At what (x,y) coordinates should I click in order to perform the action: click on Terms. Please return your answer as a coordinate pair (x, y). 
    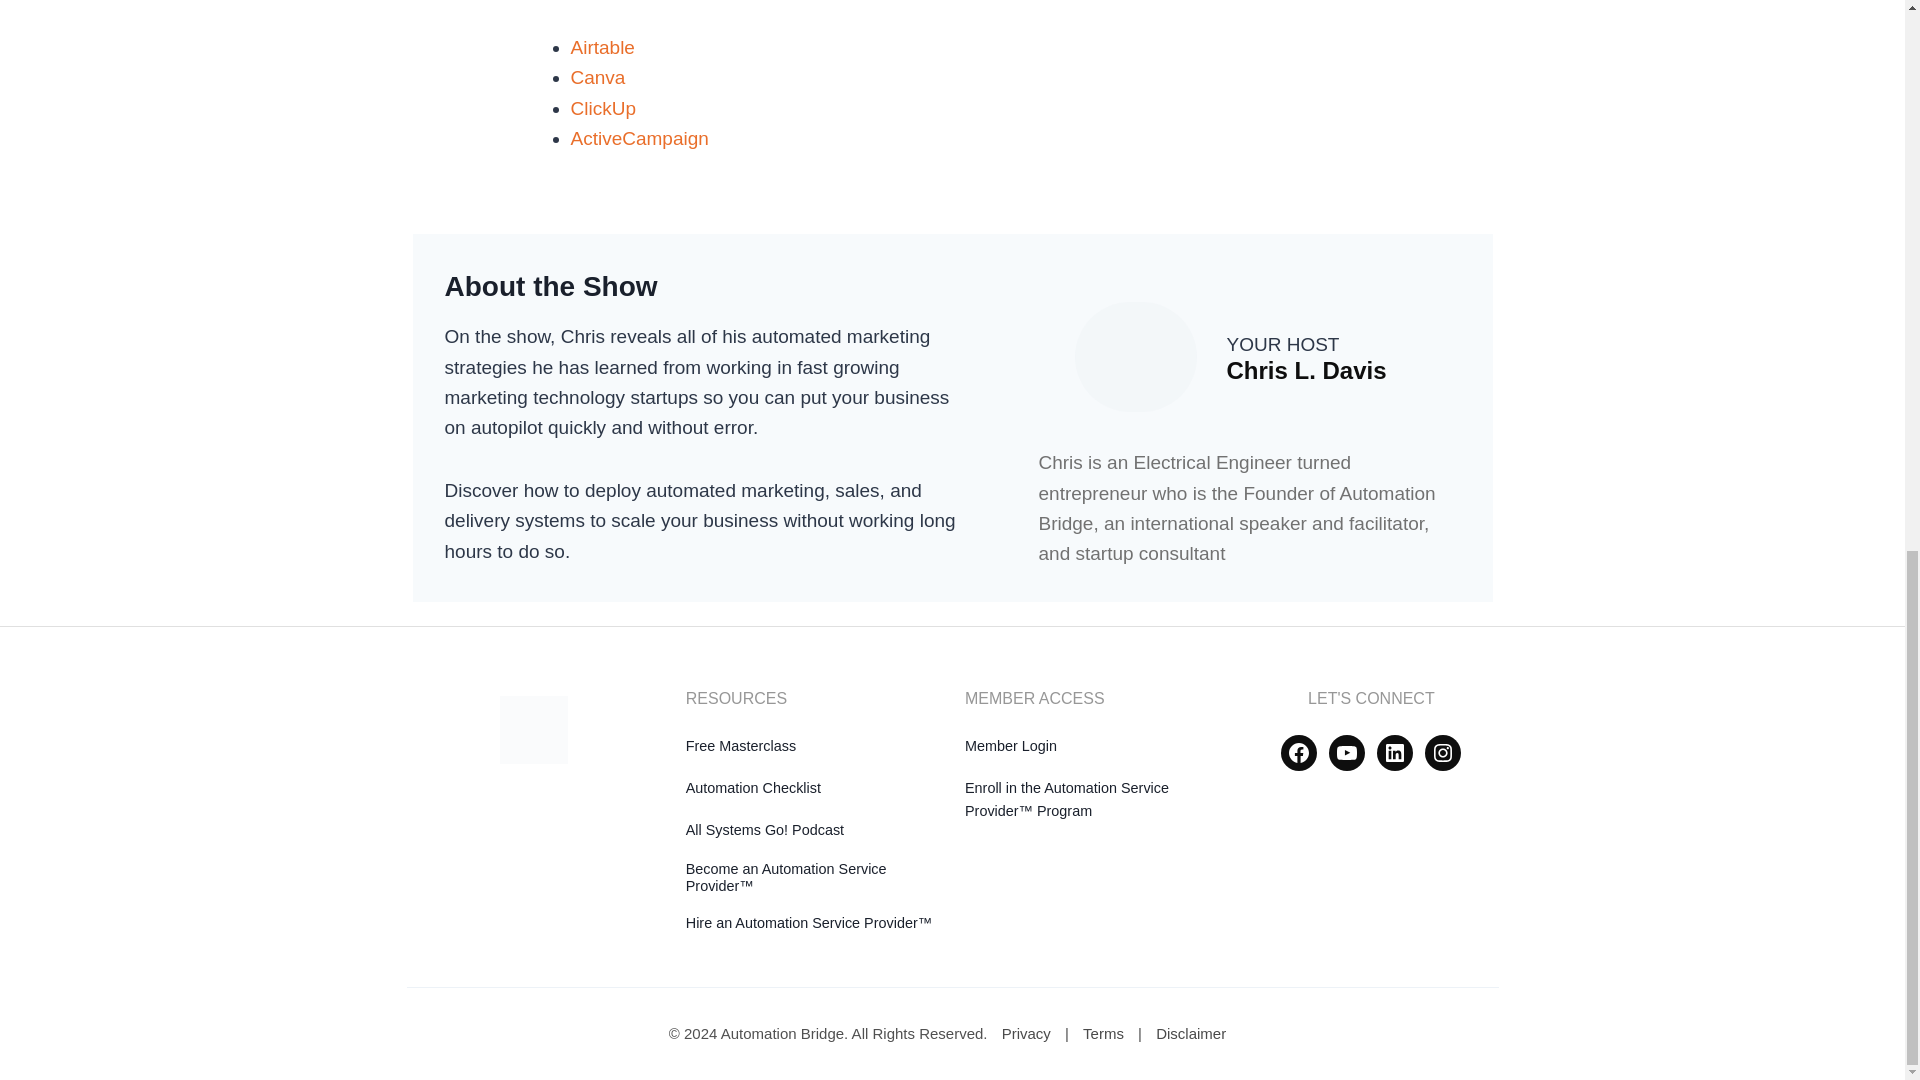
    Looking at the image, I should click on (1104, 1033).